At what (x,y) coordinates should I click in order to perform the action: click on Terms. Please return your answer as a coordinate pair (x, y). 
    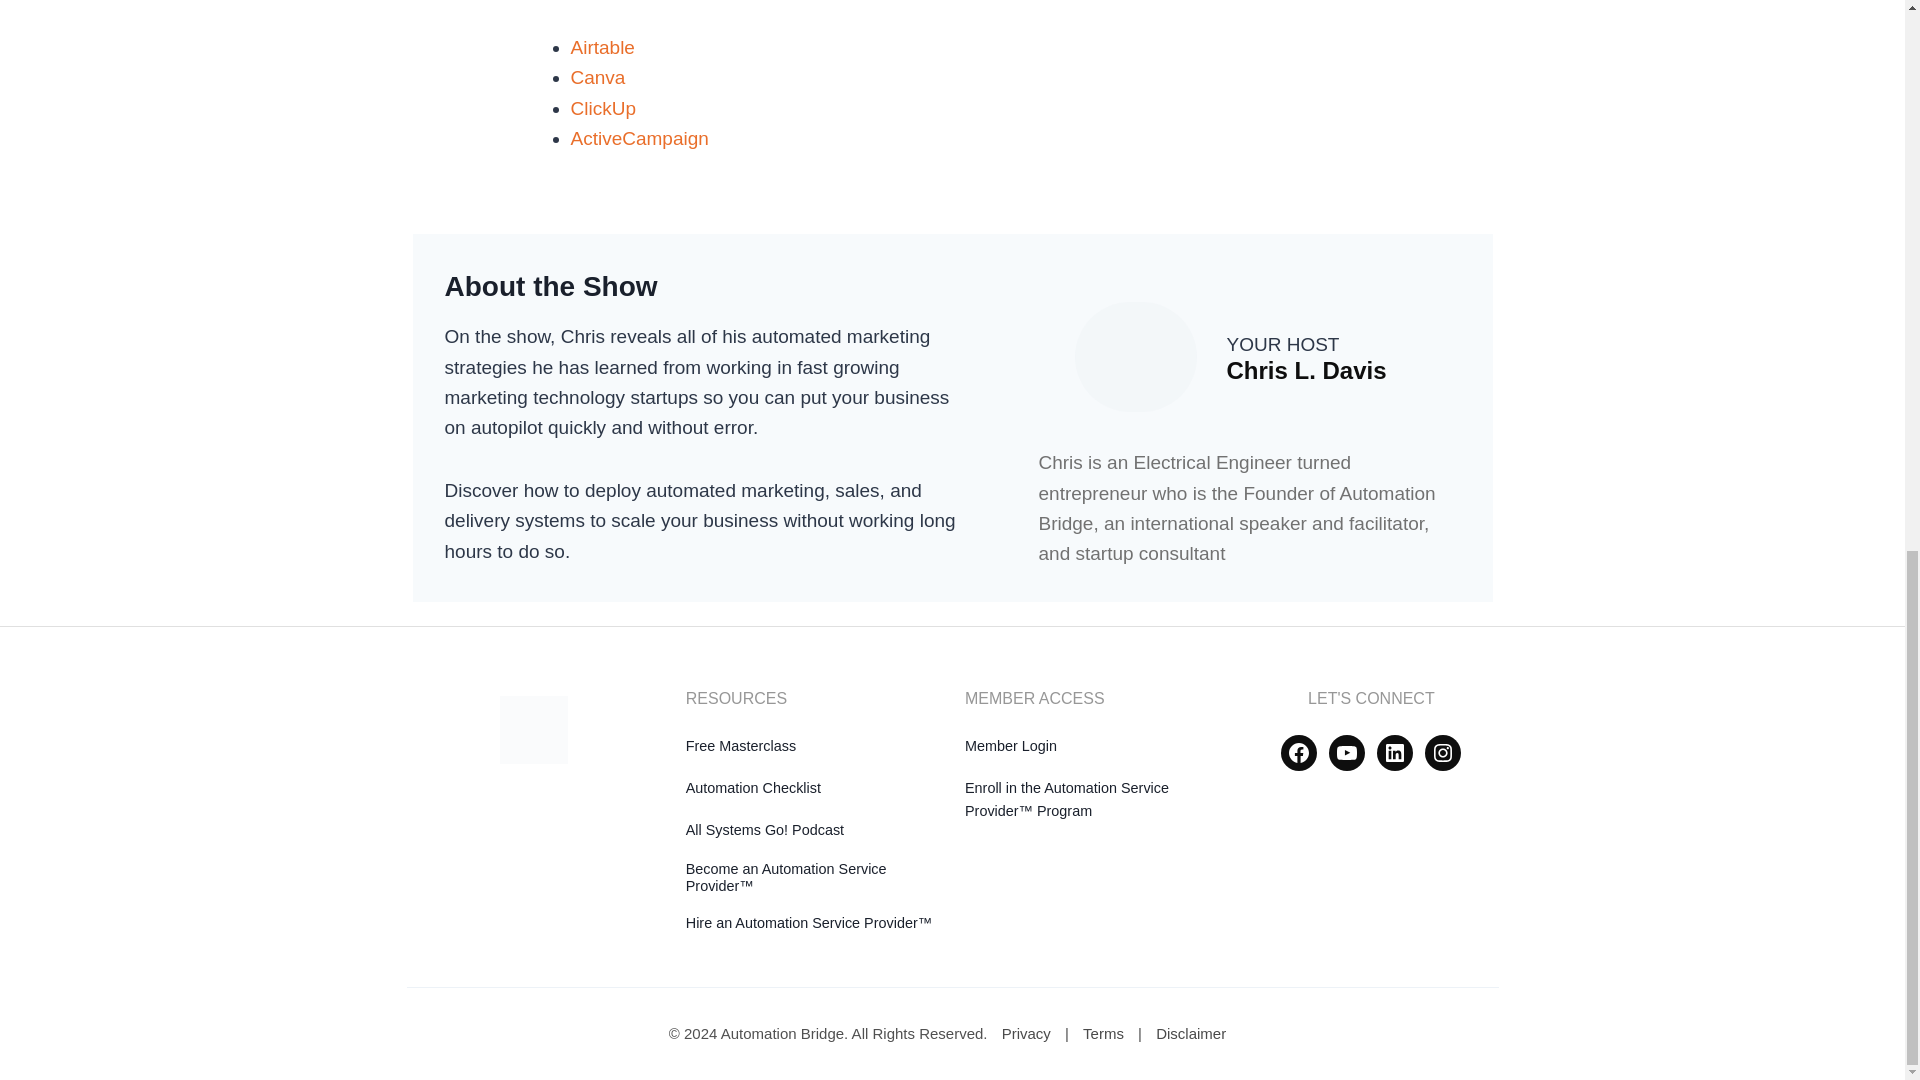
    Looking at the image, I should click on (1104, 1033).